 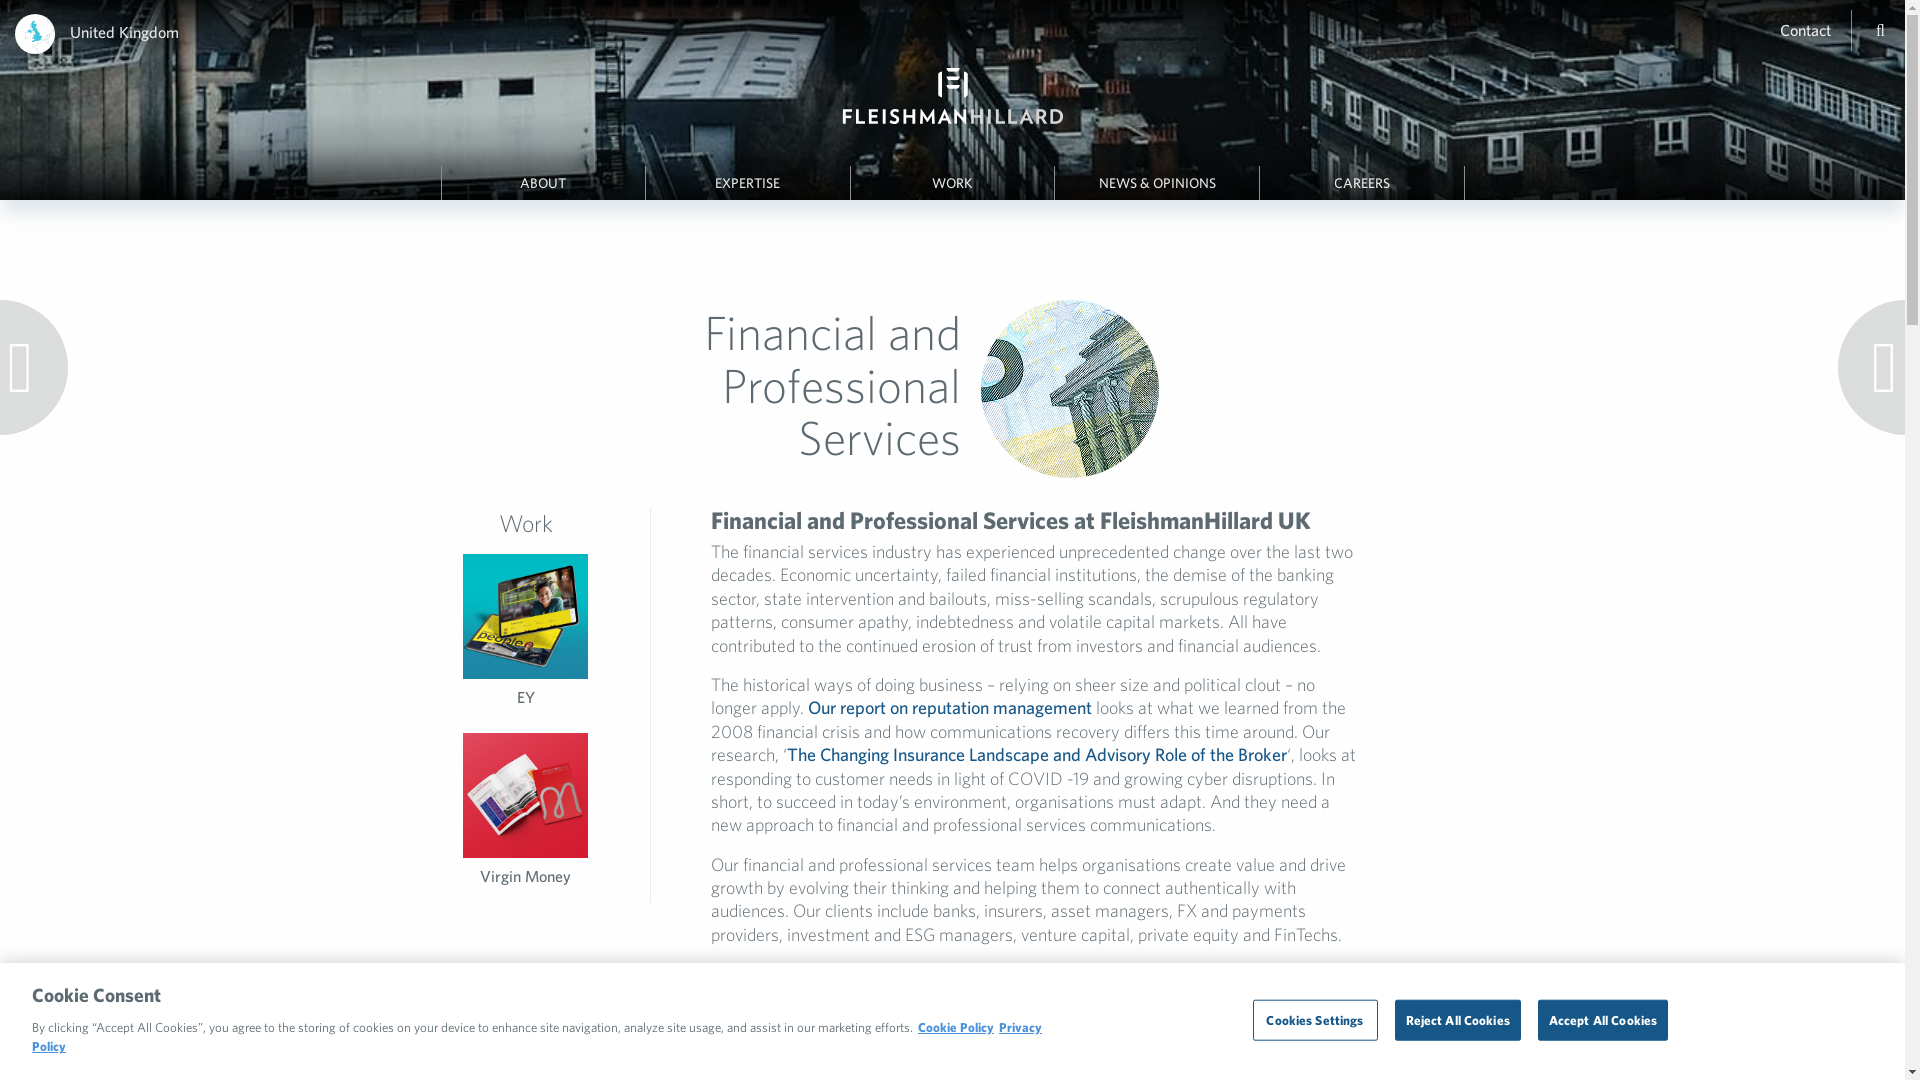 I want to click on EY, so click(x=526, y=696).